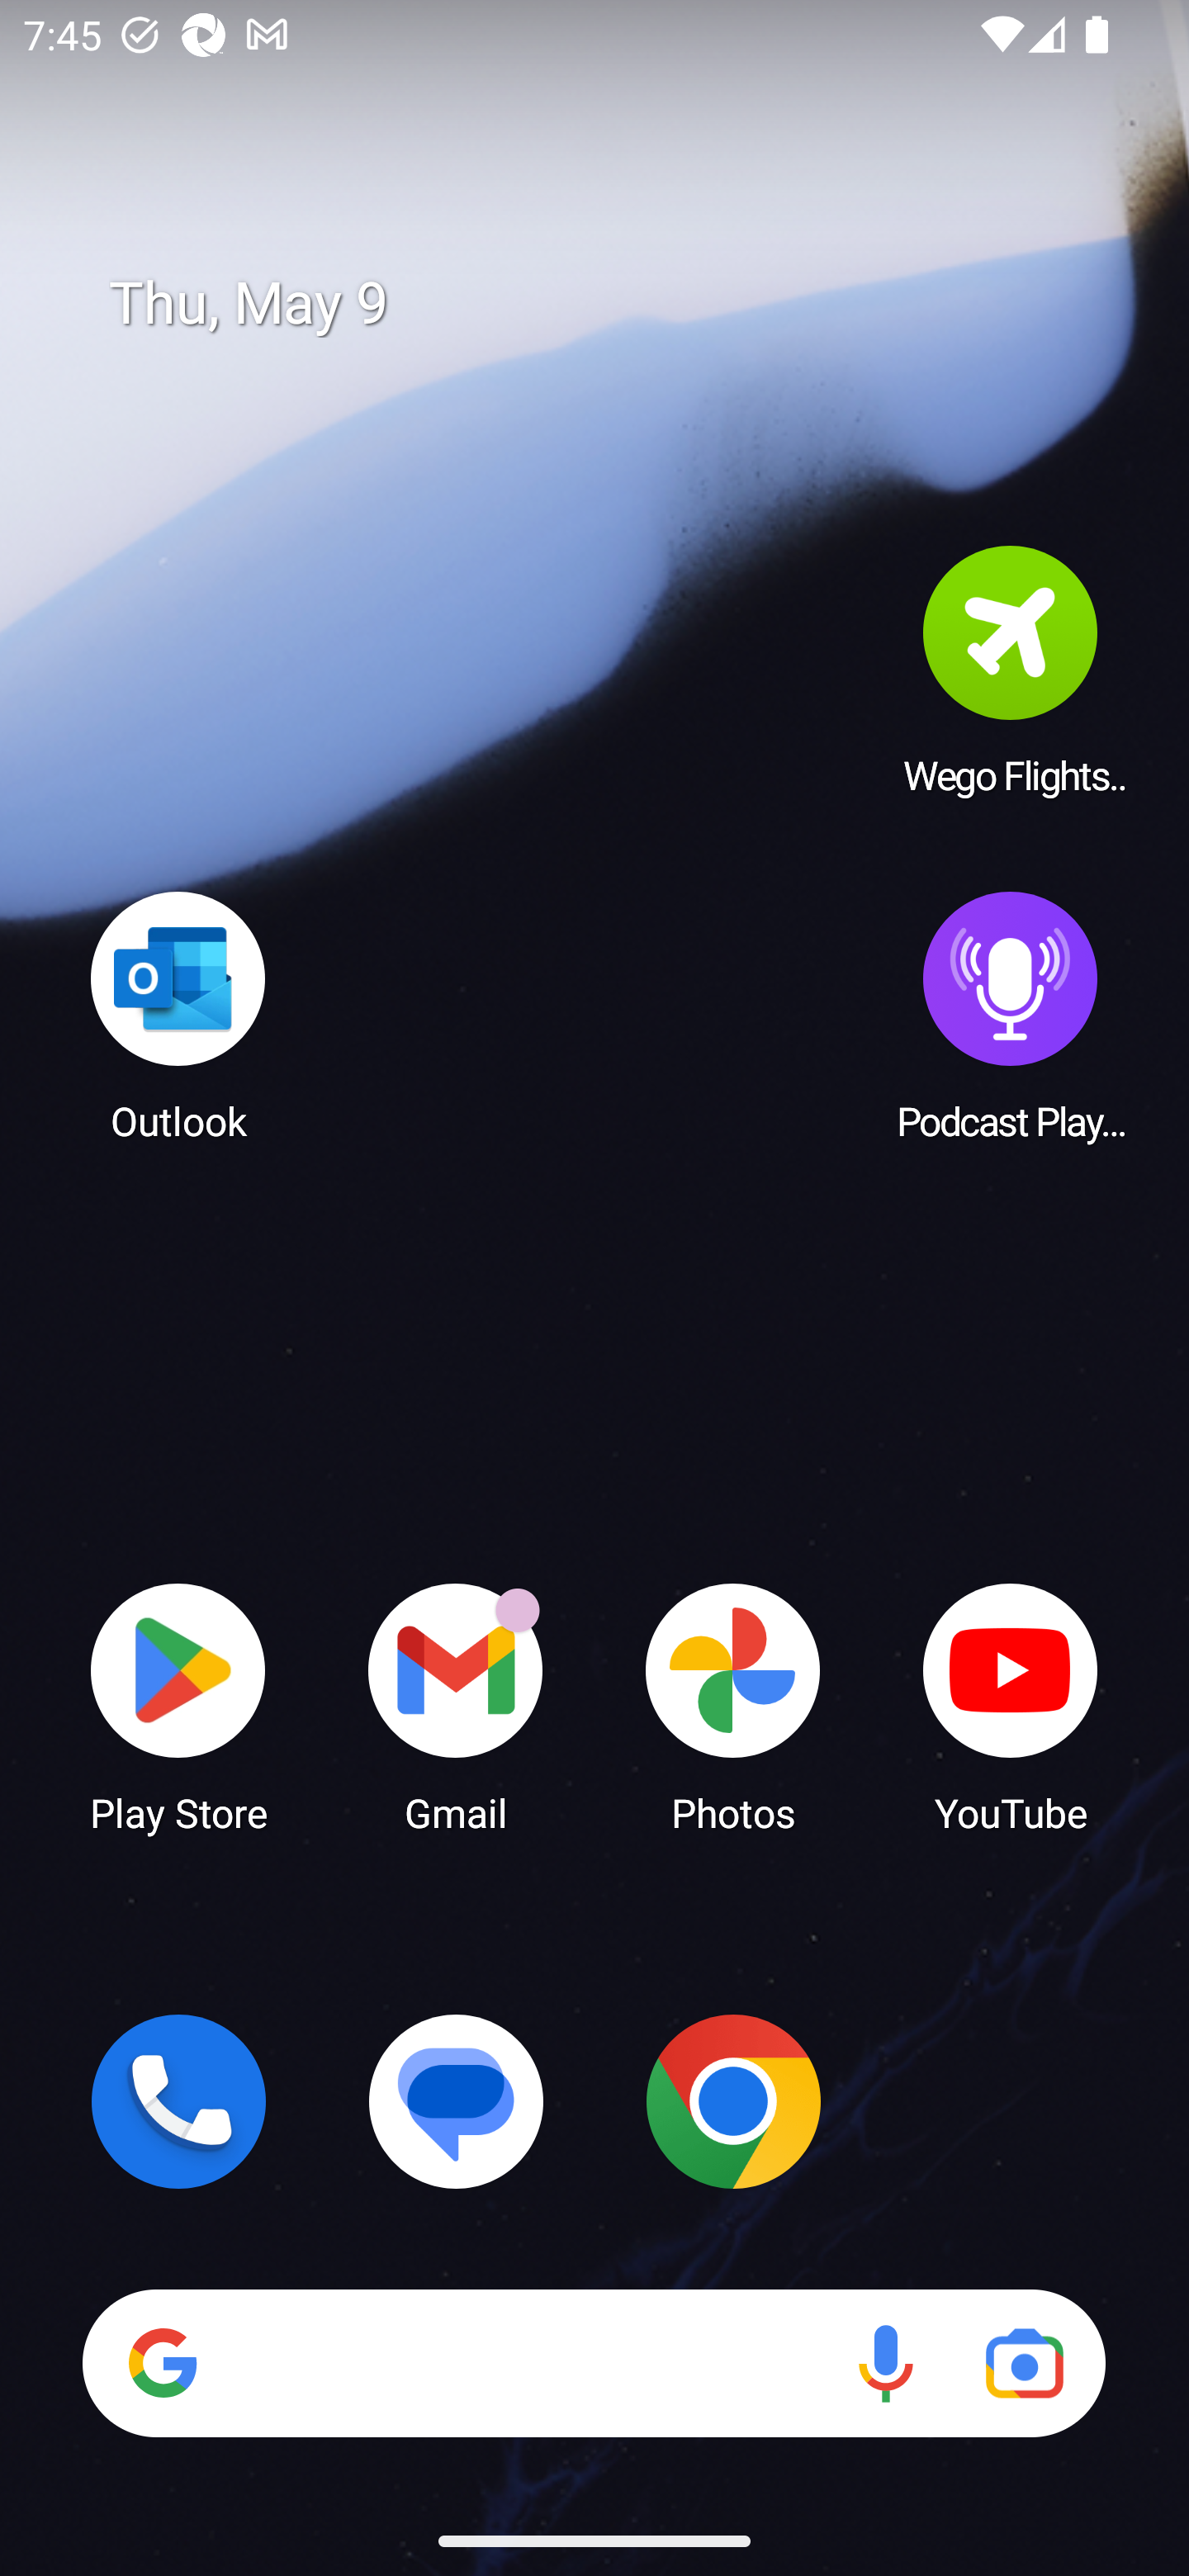 The height and width of the screenshot is (2576, 1189). I want to click on Outlook, so click(178, 1015).